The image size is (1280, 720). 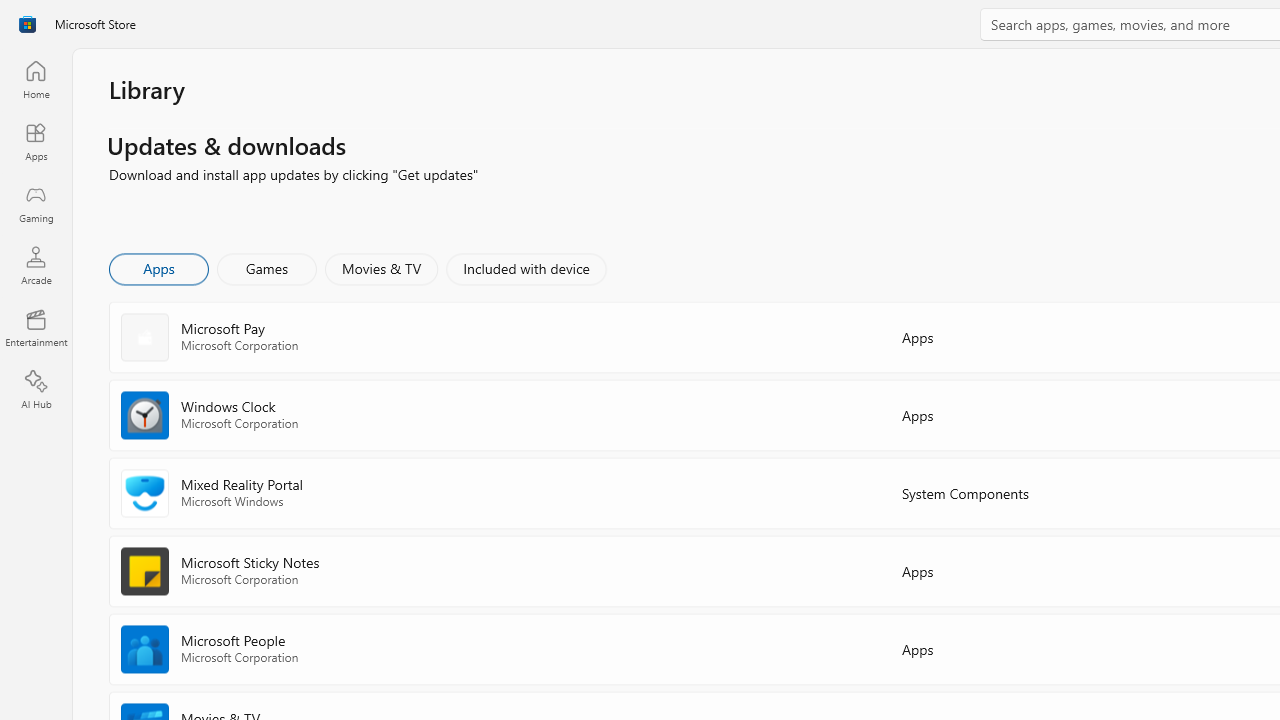 What do you see at coordinates (36, 141) in the screenshot?
I see `Apps` at bounding box center [36, 141].